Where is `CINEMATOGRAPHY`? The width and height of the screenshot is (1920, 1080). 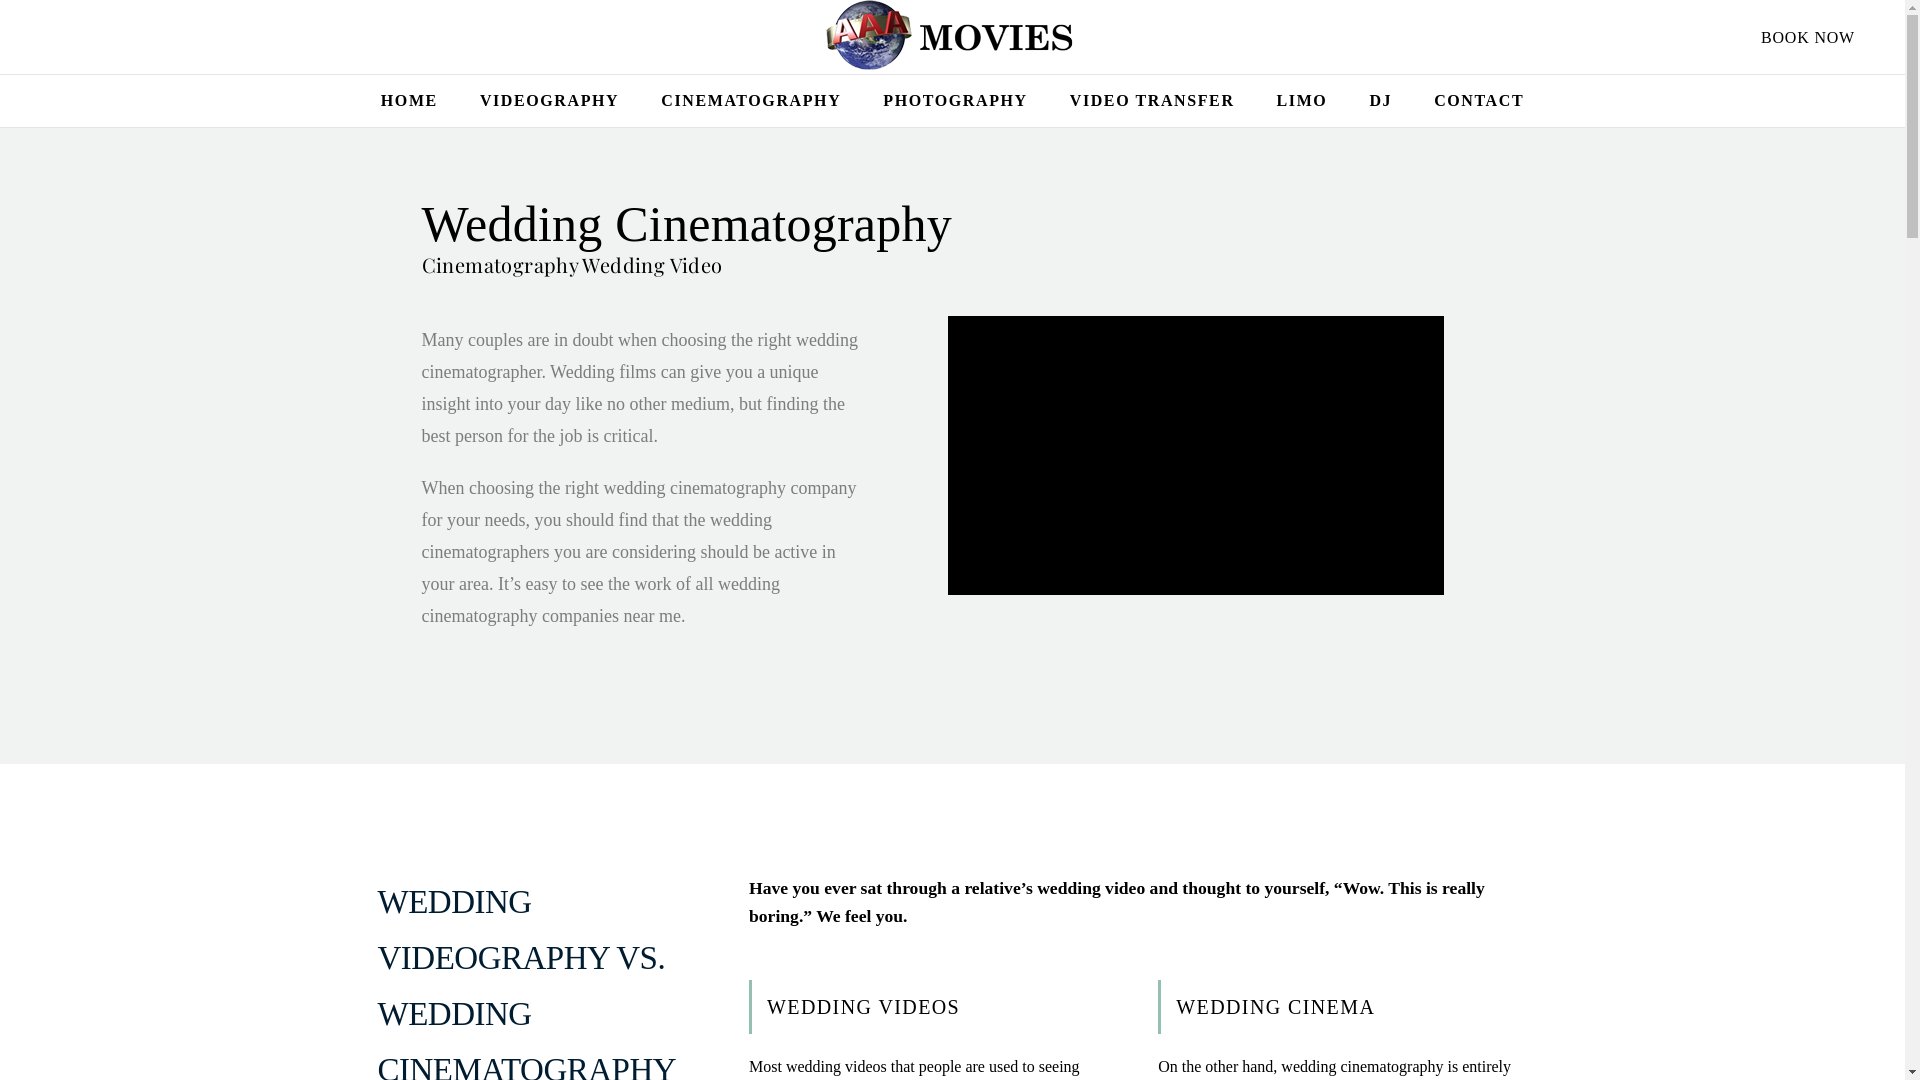
CINEMATOGRAPHY is located at coordinates (751, 101).